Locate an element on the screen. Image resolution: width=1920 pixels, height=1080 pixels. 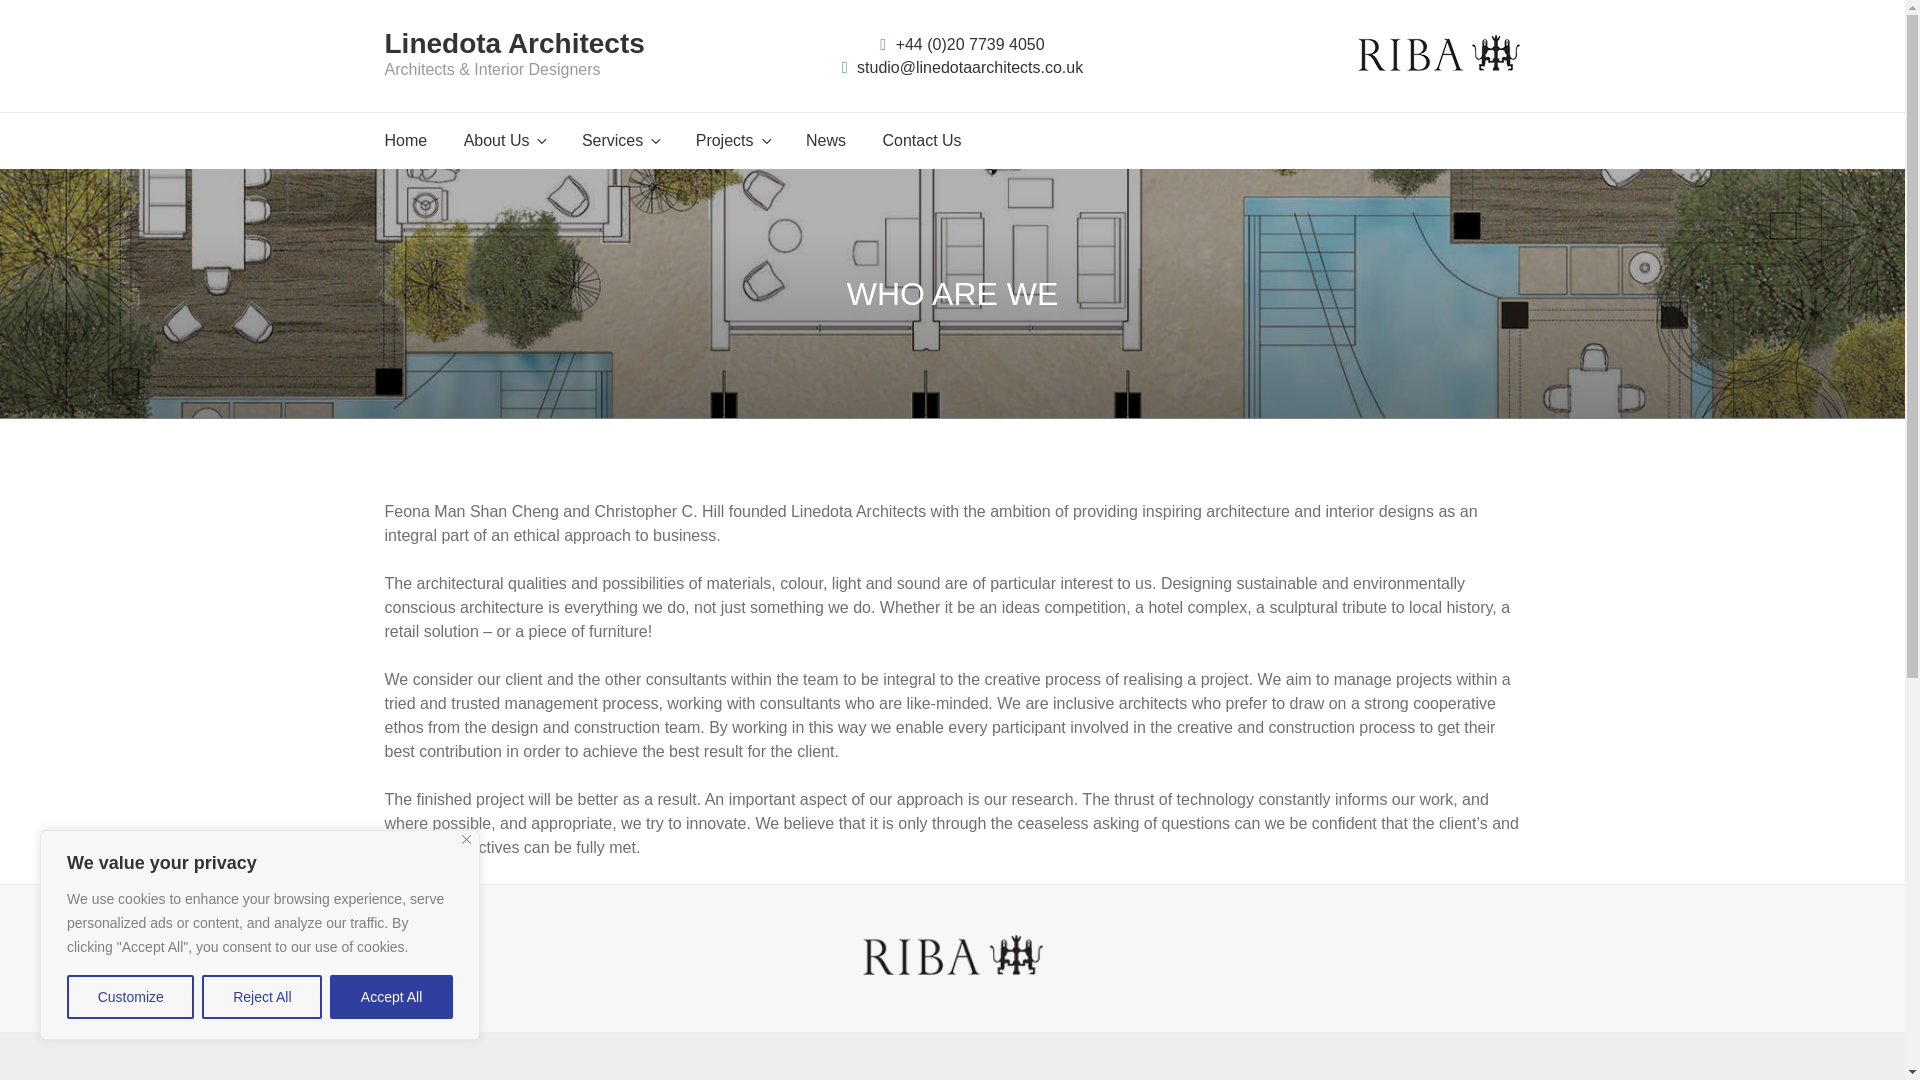
Accept All is located at coordinates (392, 997).